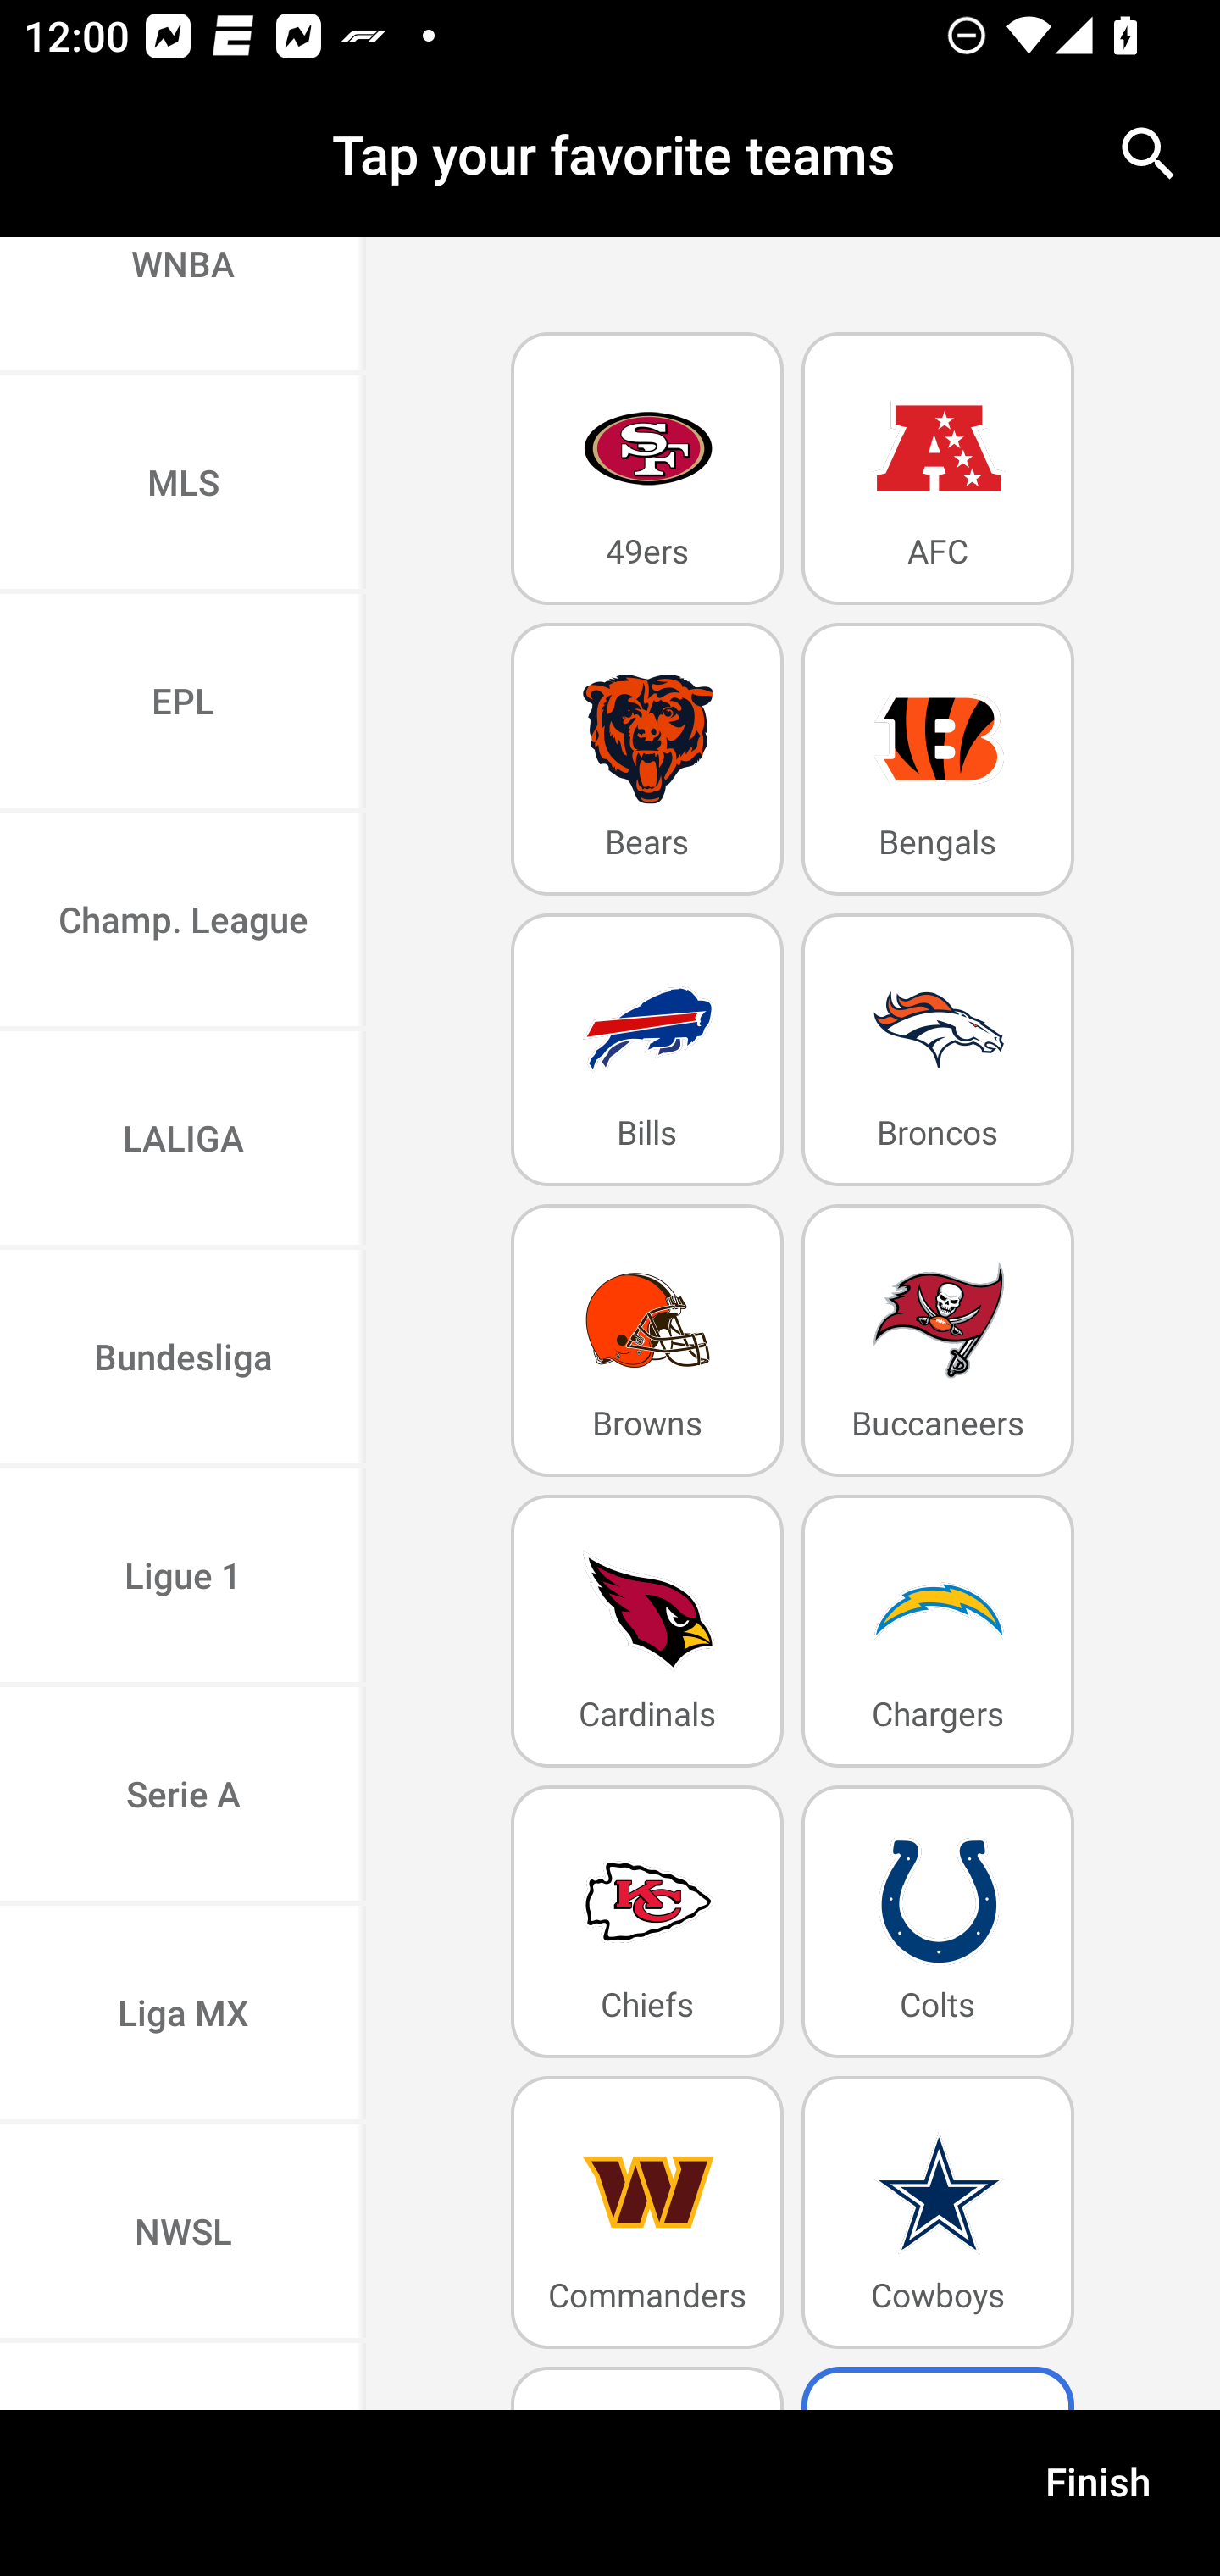 Image resolution: width=1220 pixels, height=2576 pixels. What do you see at coordinates (183, 306) in the screenshot?
I see `WNBA` at bounding box center [183, 306].